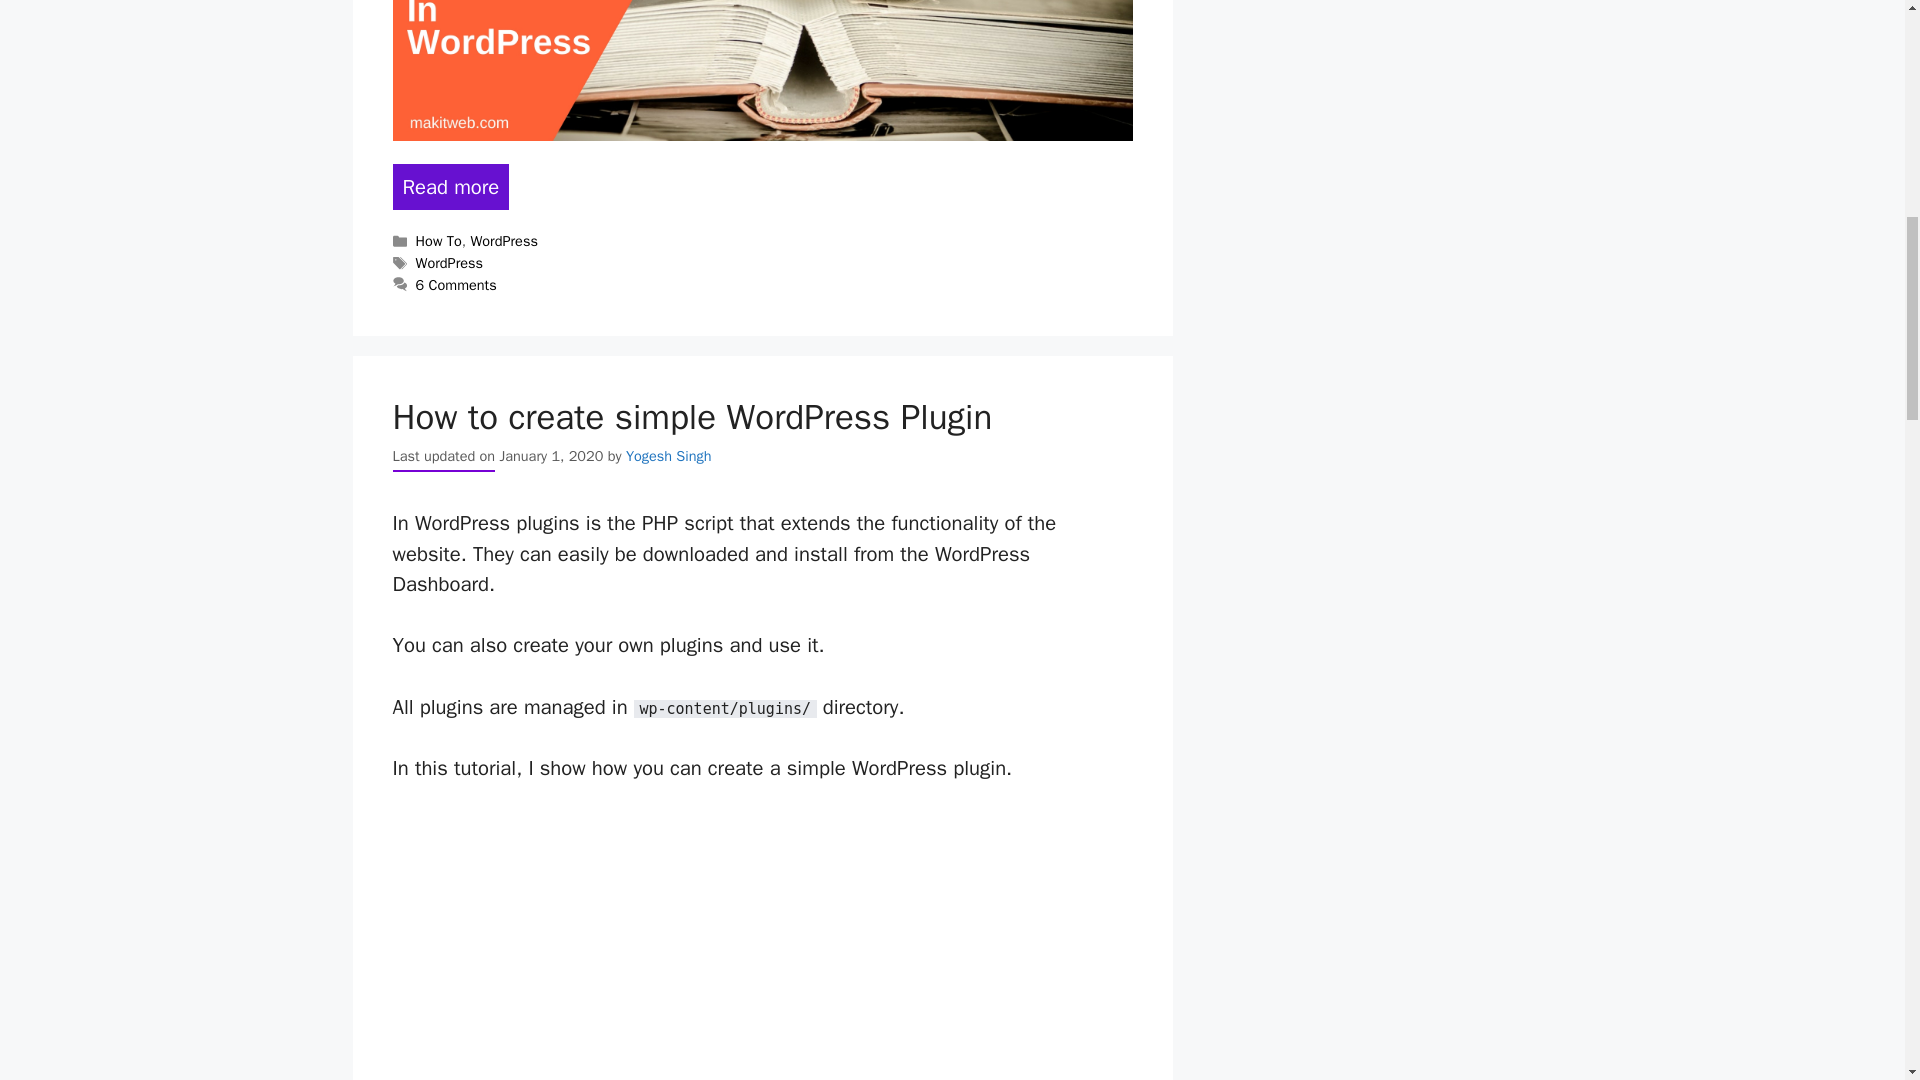 The width and height of the screenshot is (1920, 1080). I want to click on How To, so click(439, 240).